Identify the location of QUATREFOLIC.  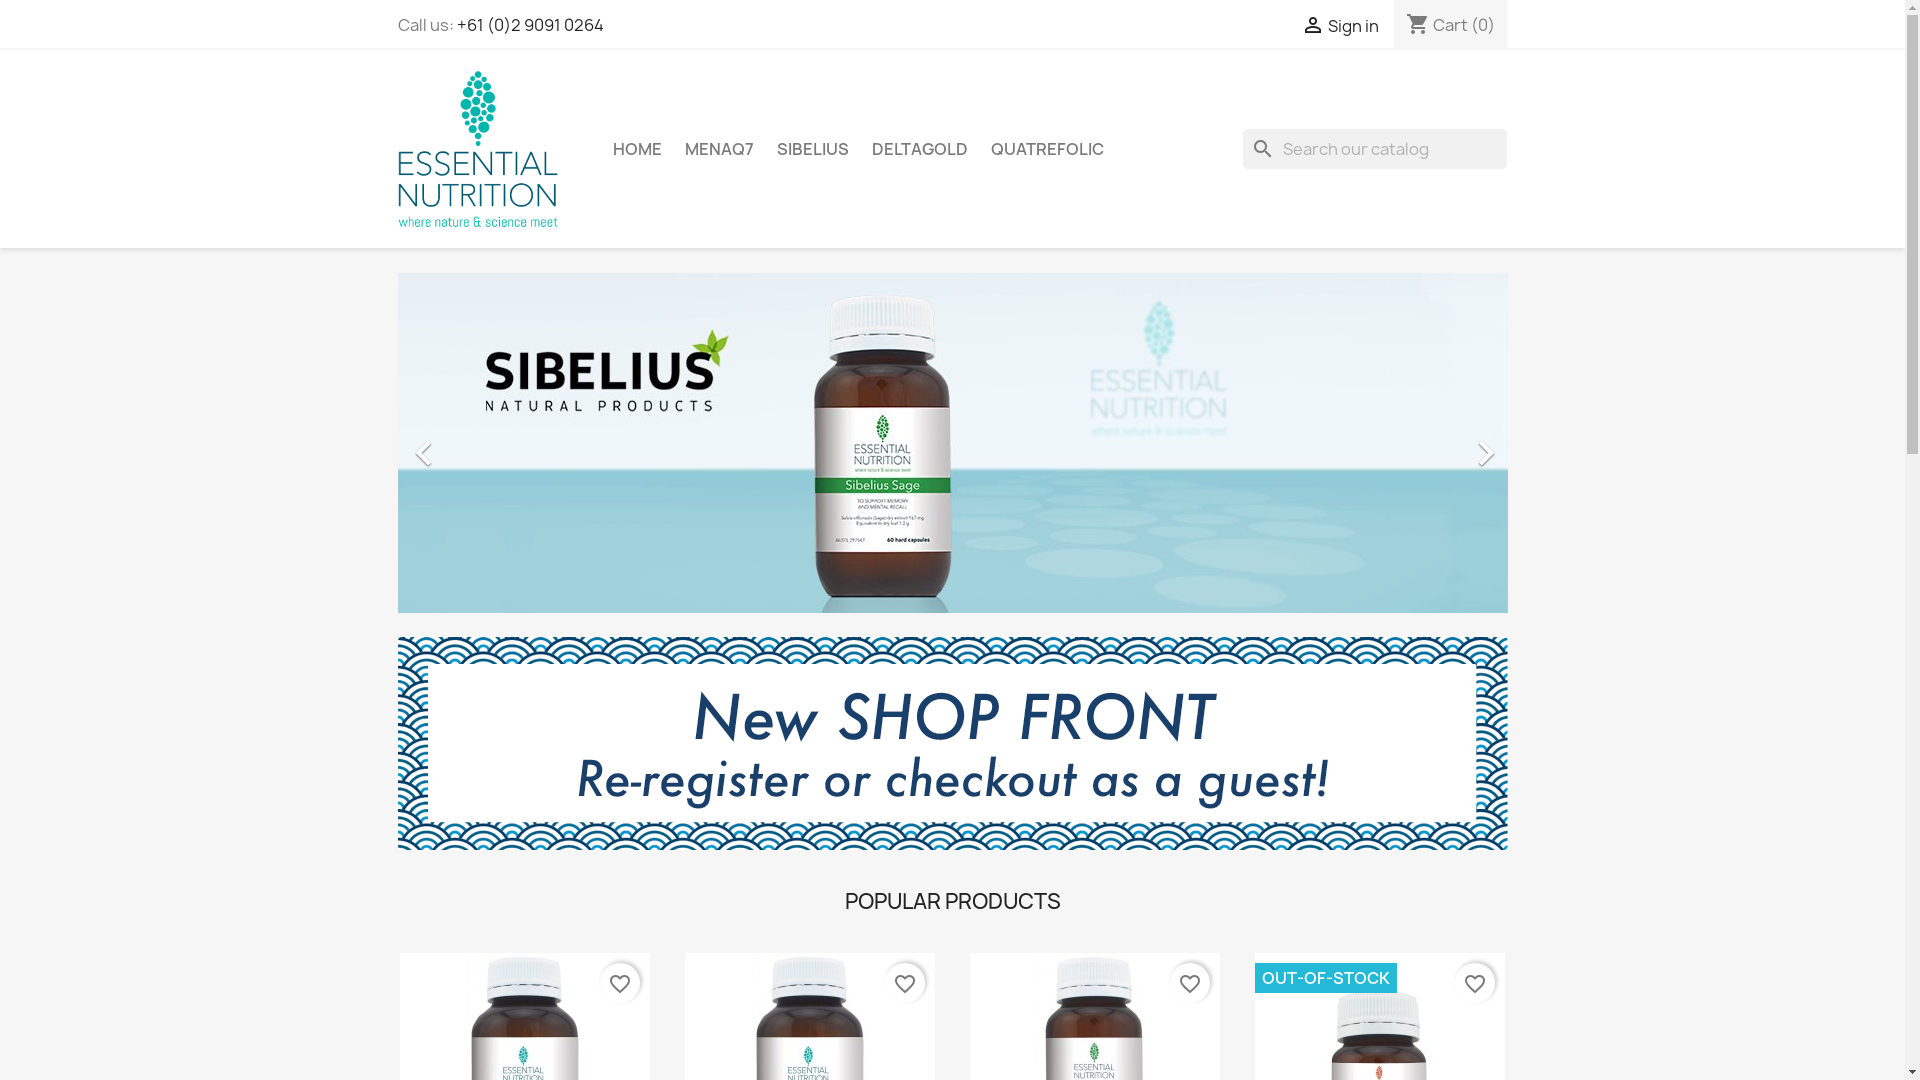
(1046, 149).